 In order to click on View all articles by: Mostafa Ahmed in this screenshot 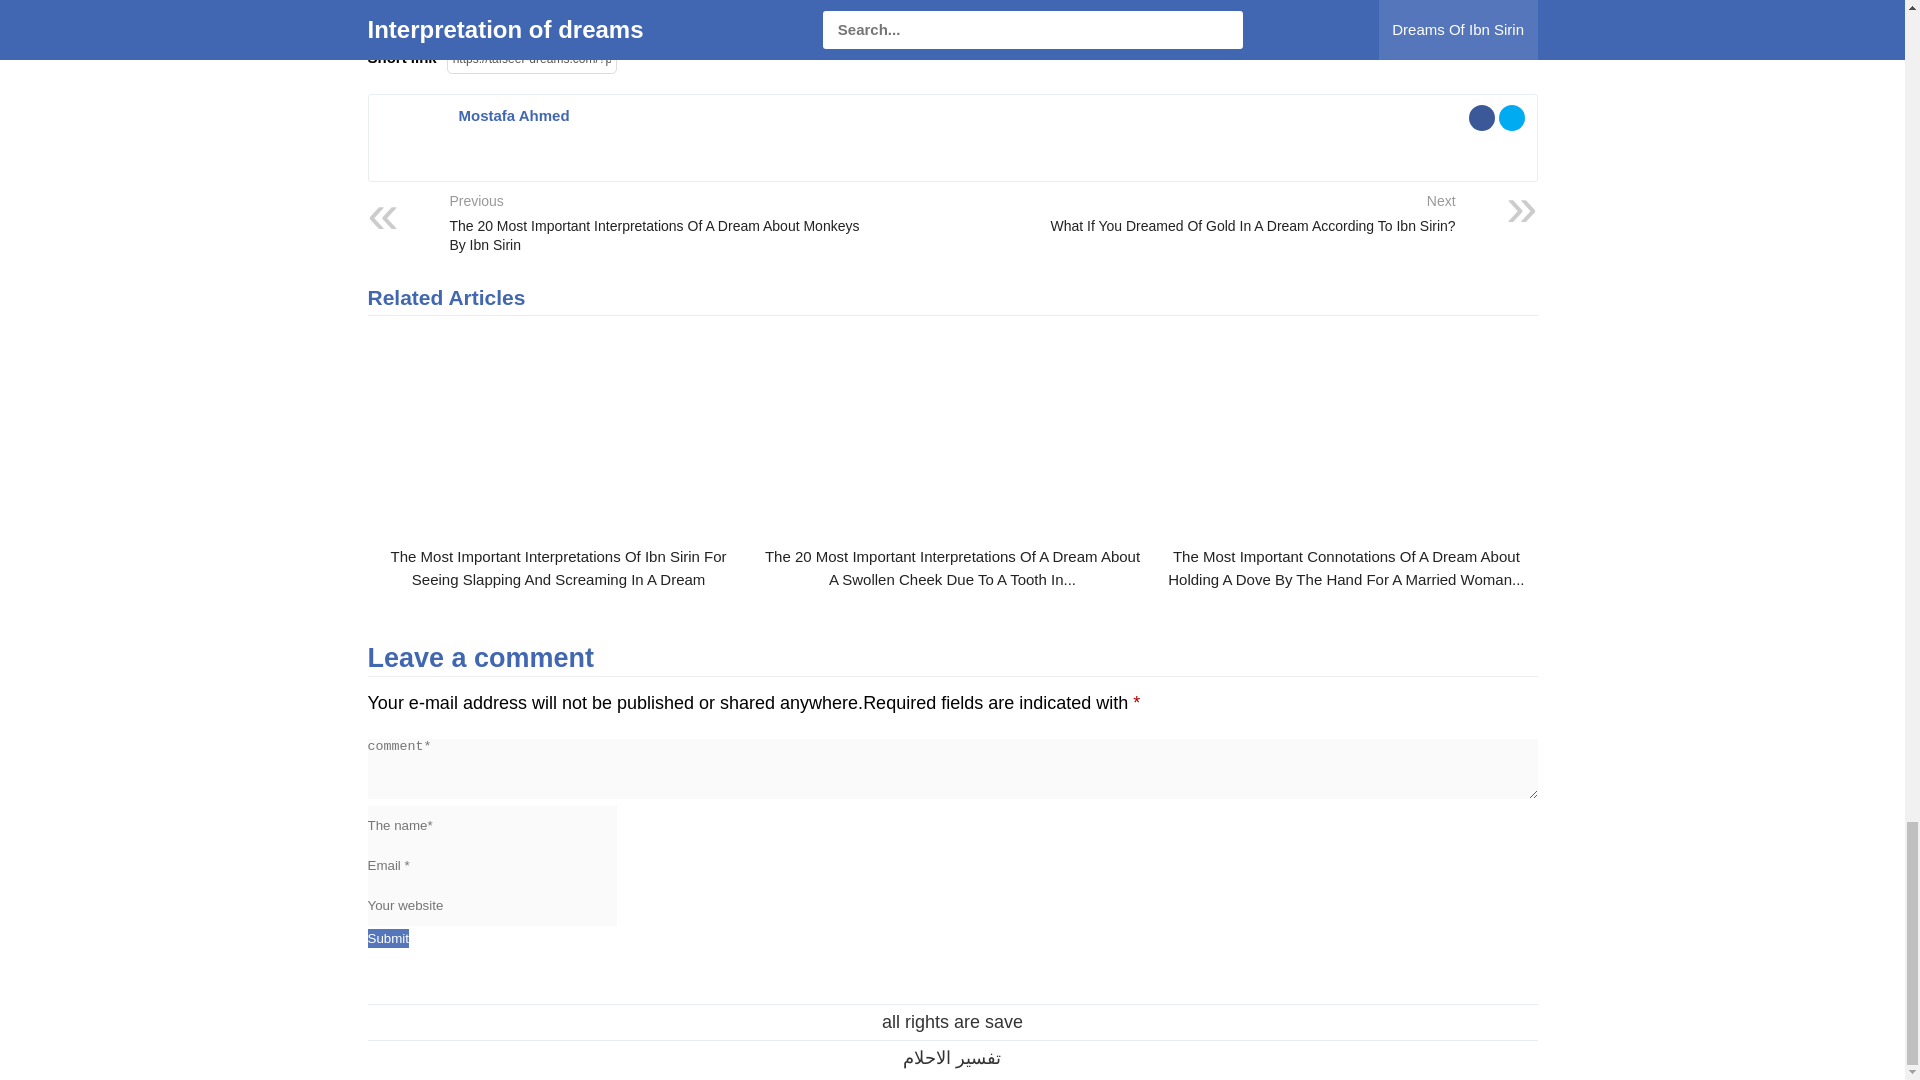, I will do `click(513, 115)`.